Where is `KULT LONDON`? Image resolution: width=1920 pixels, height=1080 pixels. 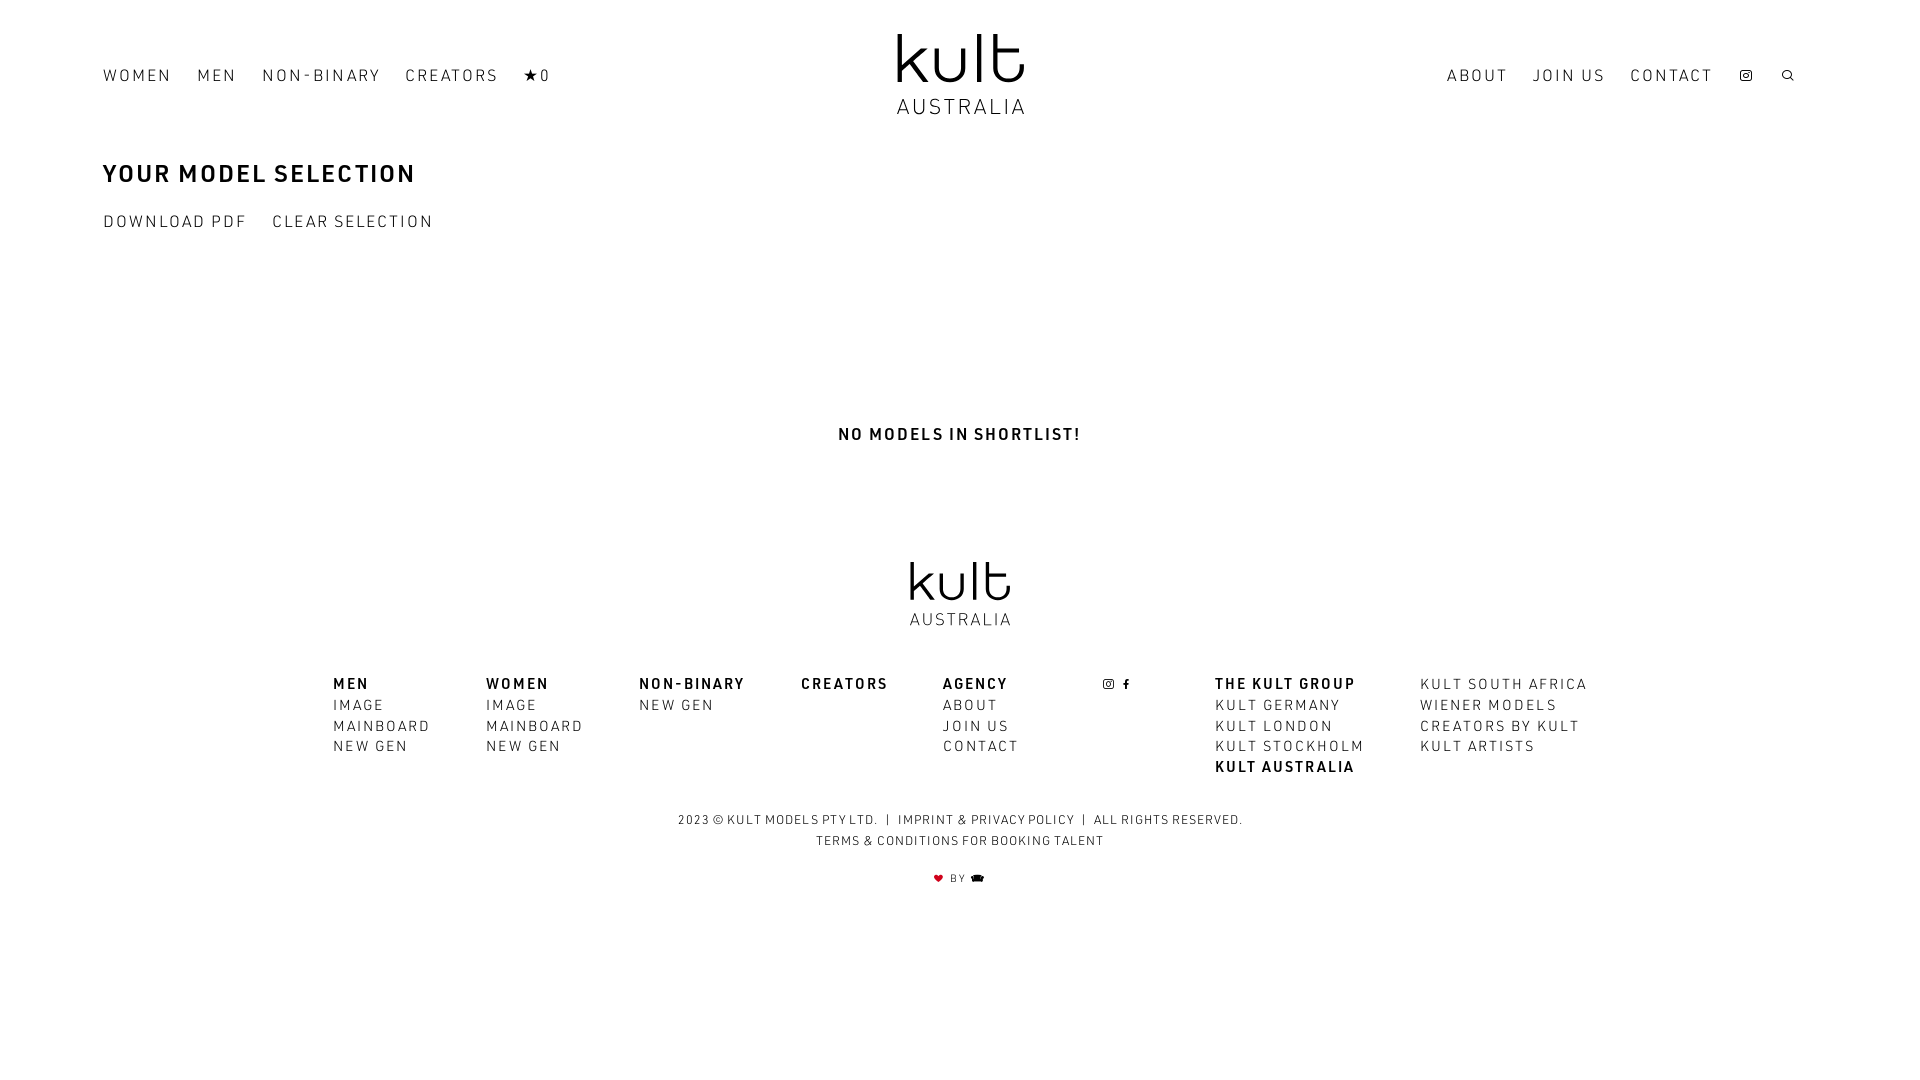
KULT LONDON is located at coordinates (1274, 728).